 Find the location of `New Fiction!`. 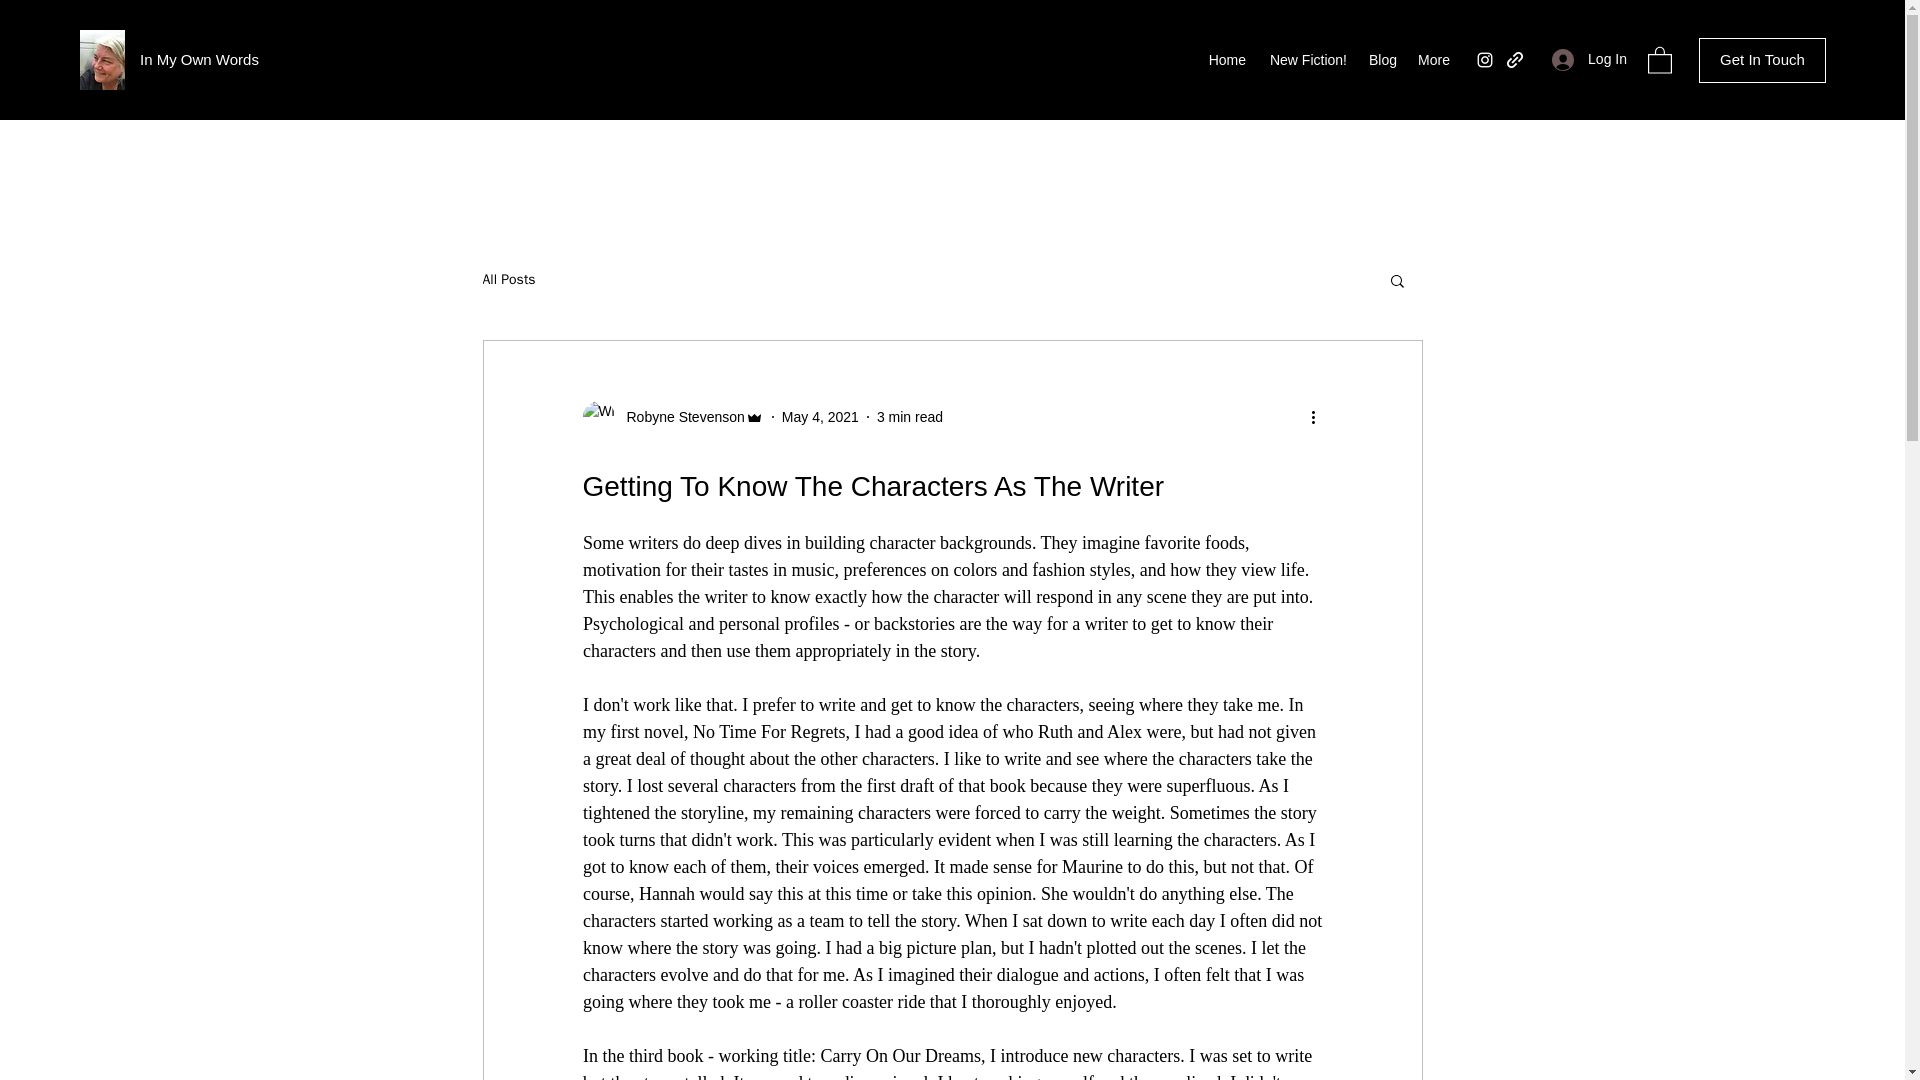

New Fiction! is located at coordinates (1306, 60).